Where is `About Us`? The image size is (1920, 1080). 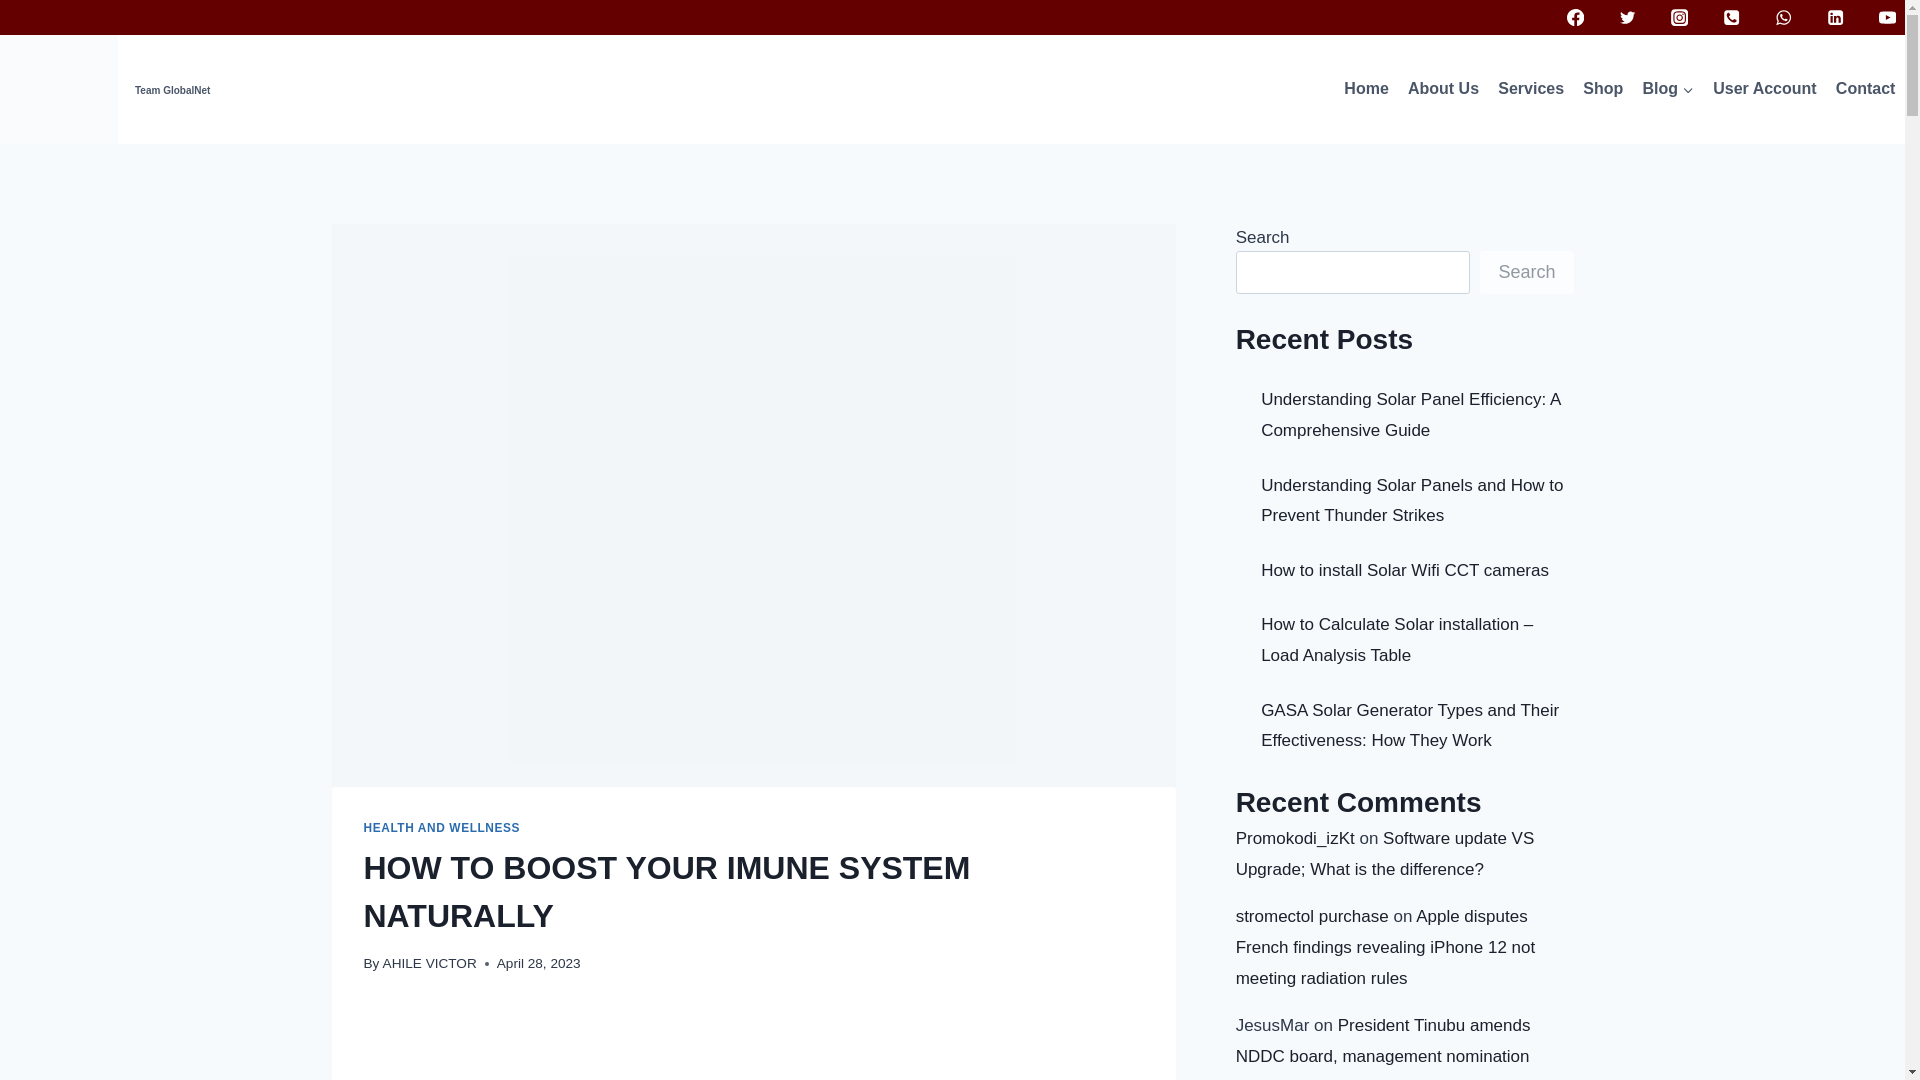 About Us is located at coordinates (1442, 89).